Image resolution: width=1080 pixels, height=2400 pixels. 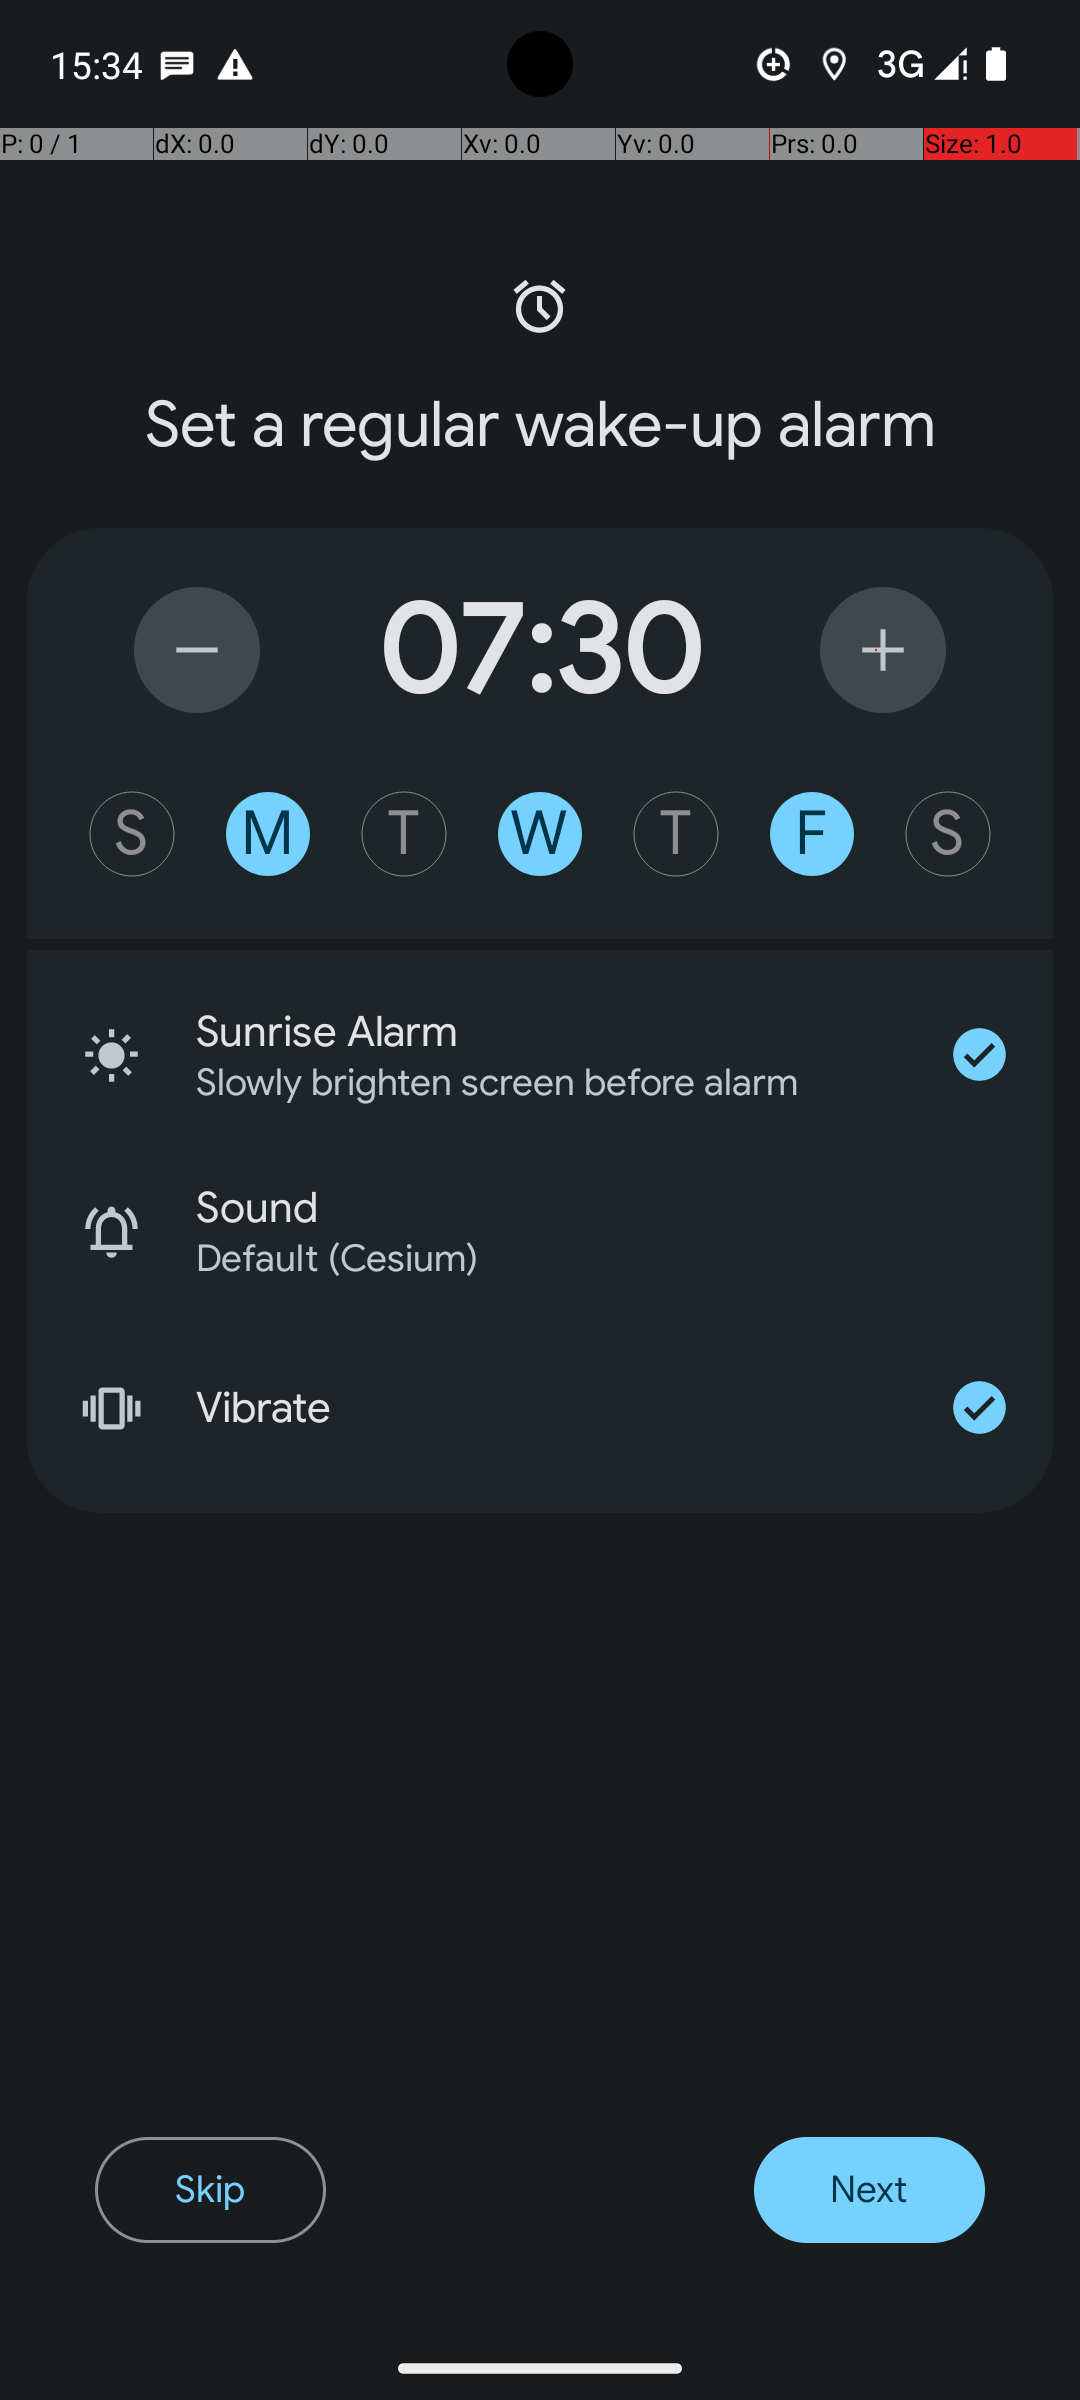 What do you see at coordinates (870, 2190) in the screenshot?
I see `Next` at bounding box center [870, 2190].